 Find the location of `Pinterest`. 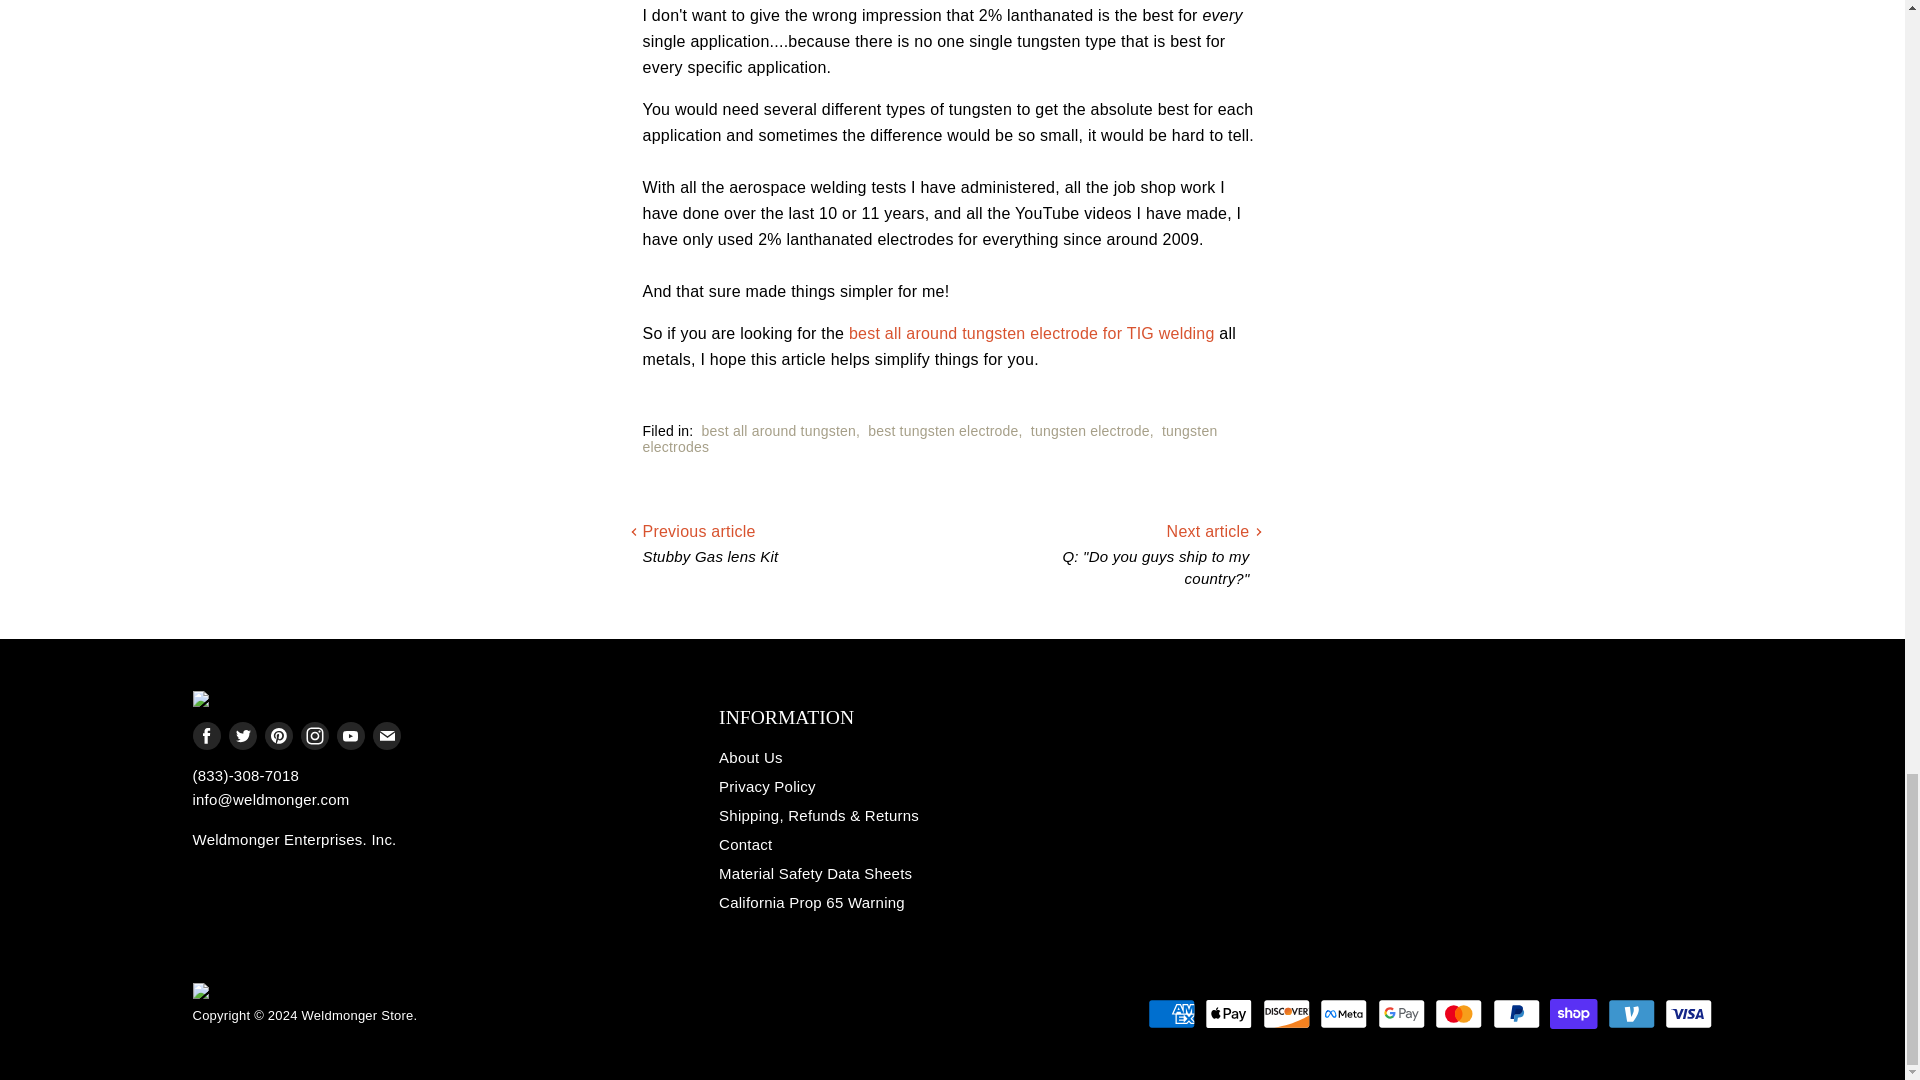

Pinterest is located at coordinates (277, 736).